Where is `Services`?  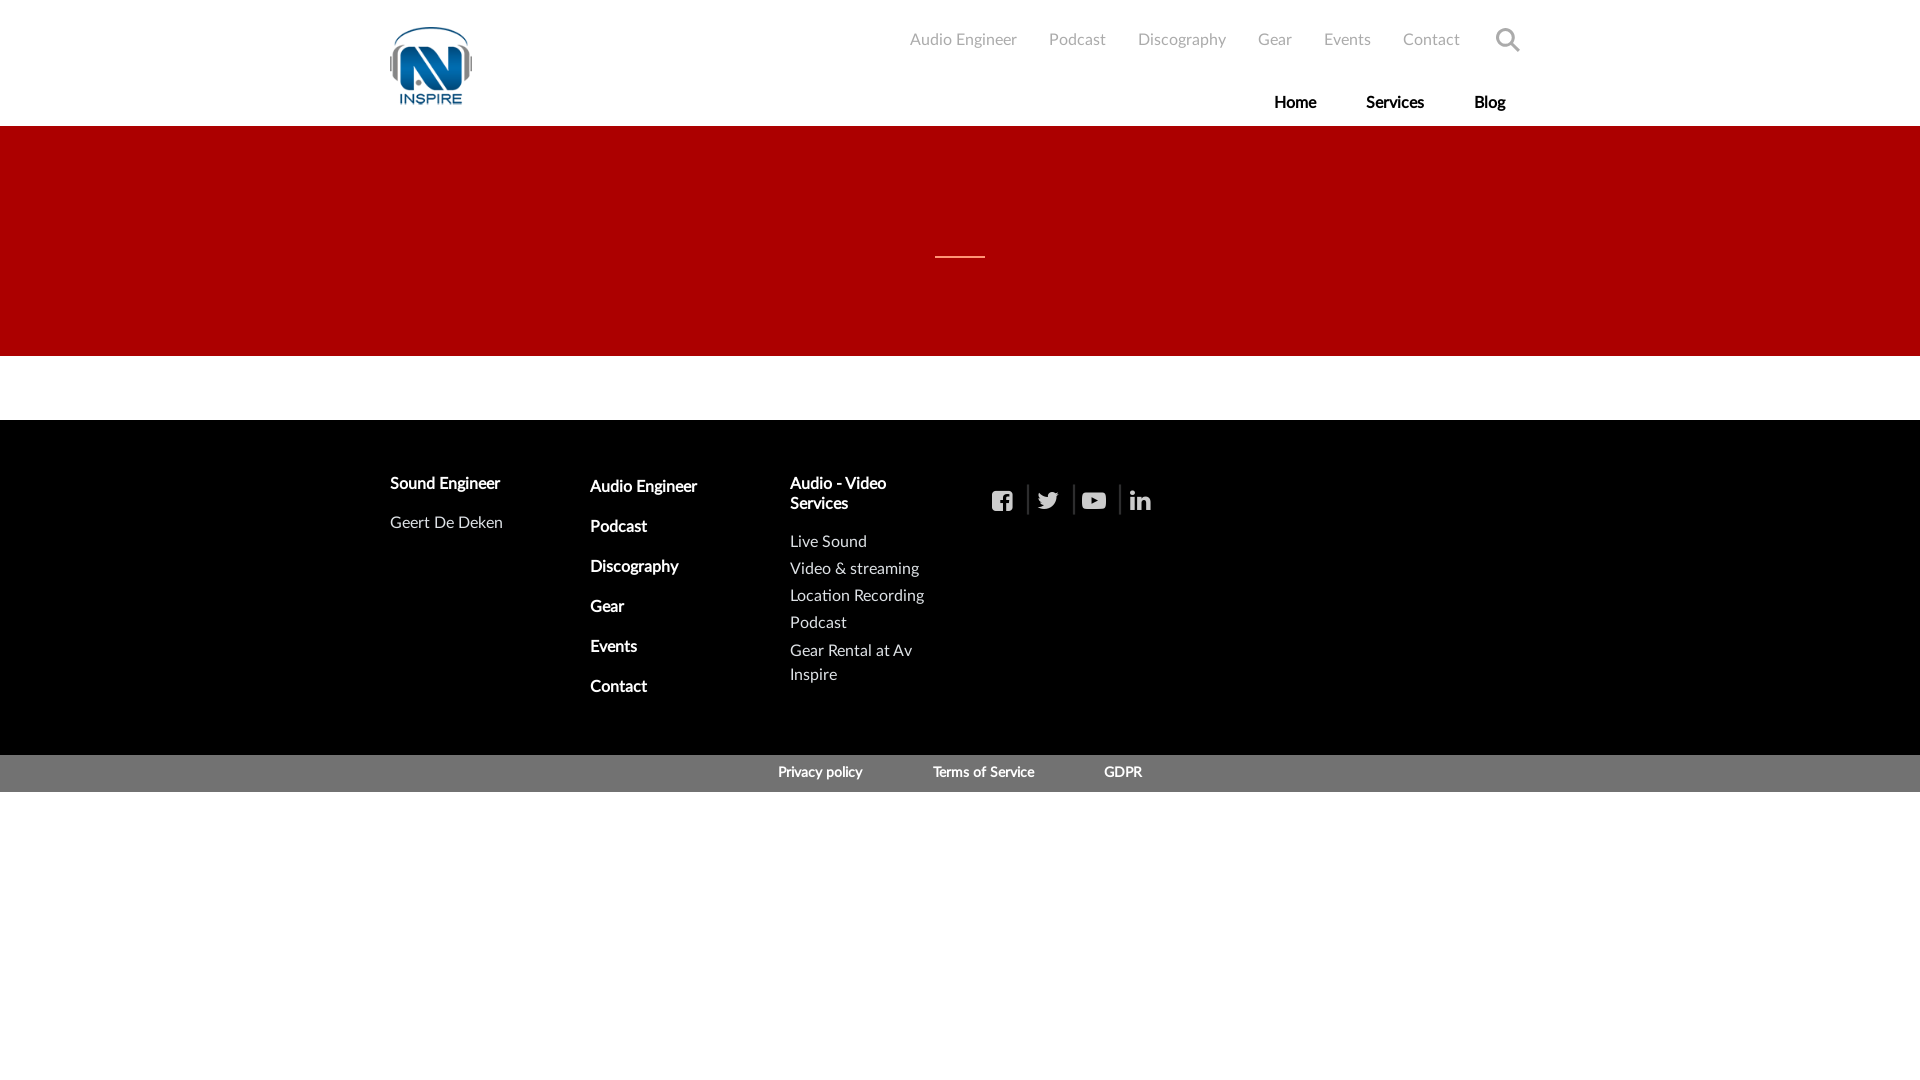
Services is located at coordinates (1395, 103).